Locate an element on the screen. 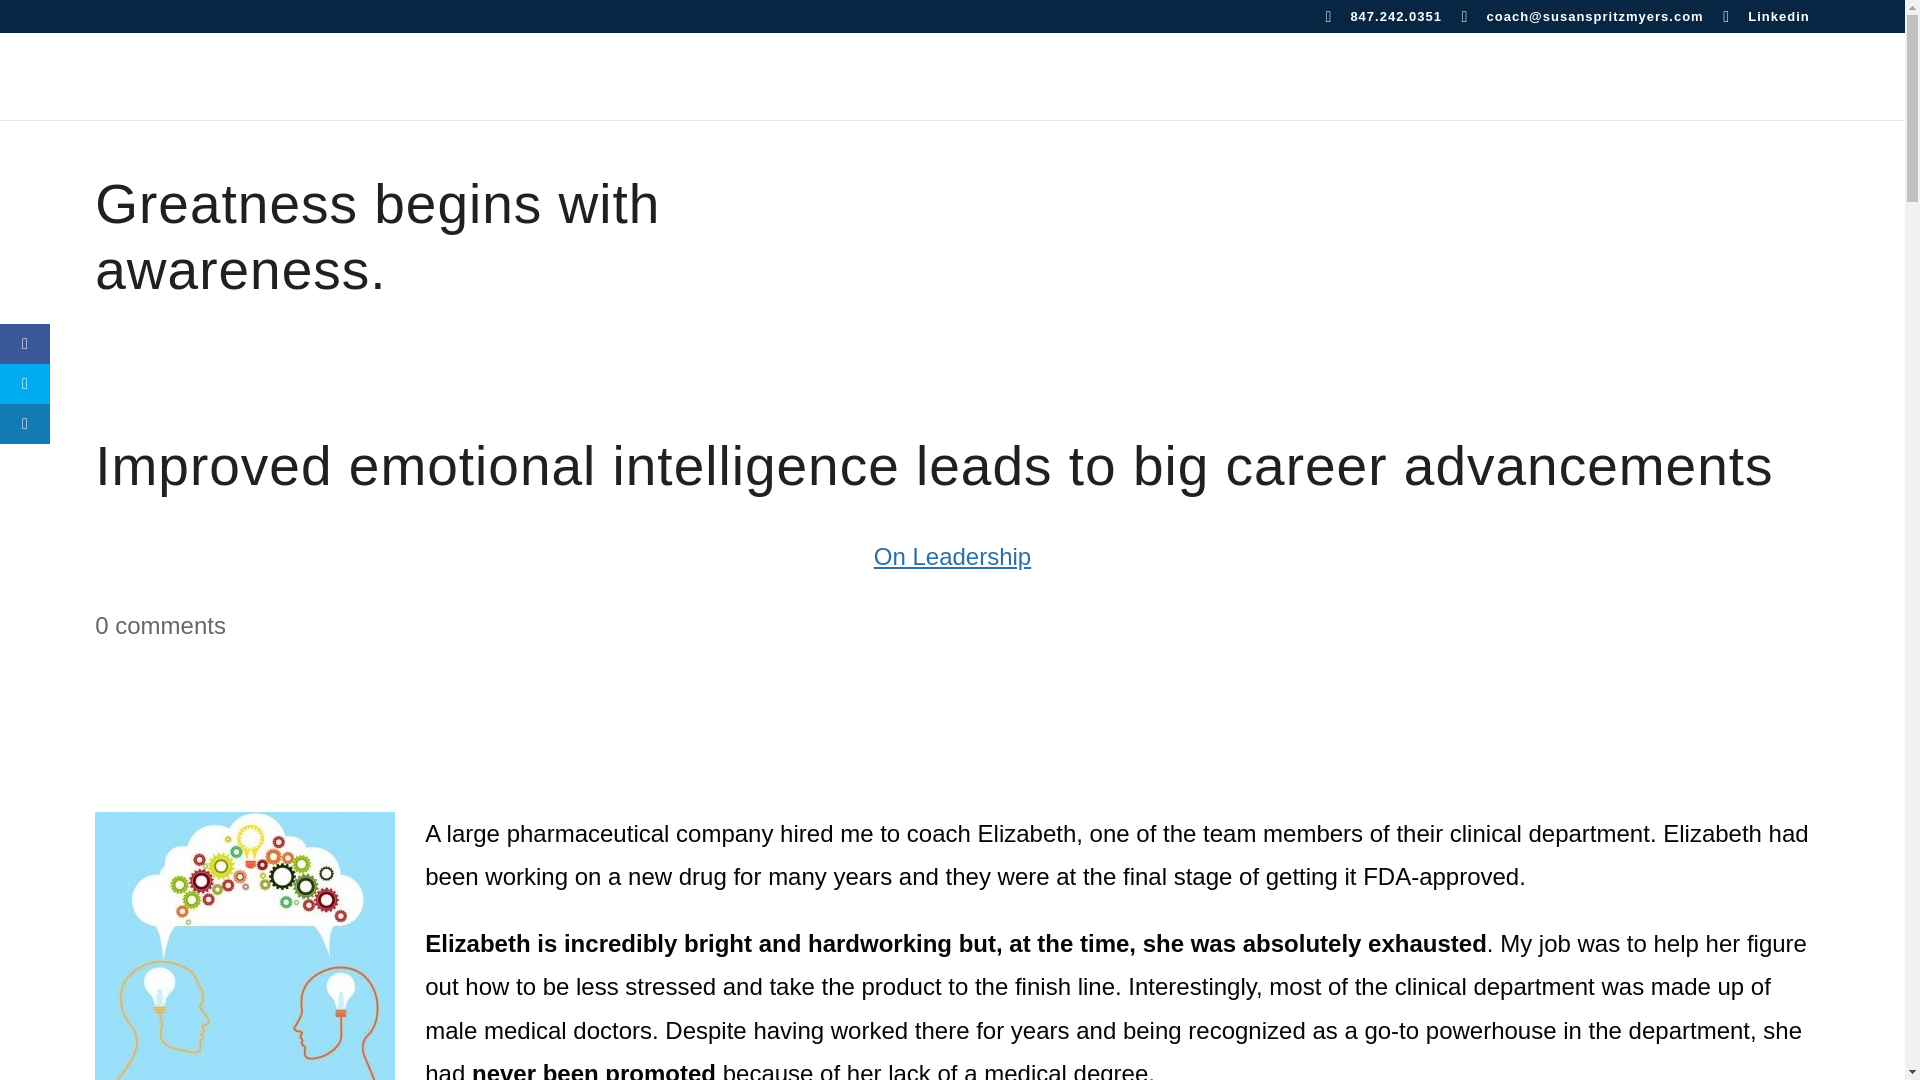 Image resolution: width=1920 pixels, height=1080 pixels. CONTACT is located at coordinates (1754, 74).